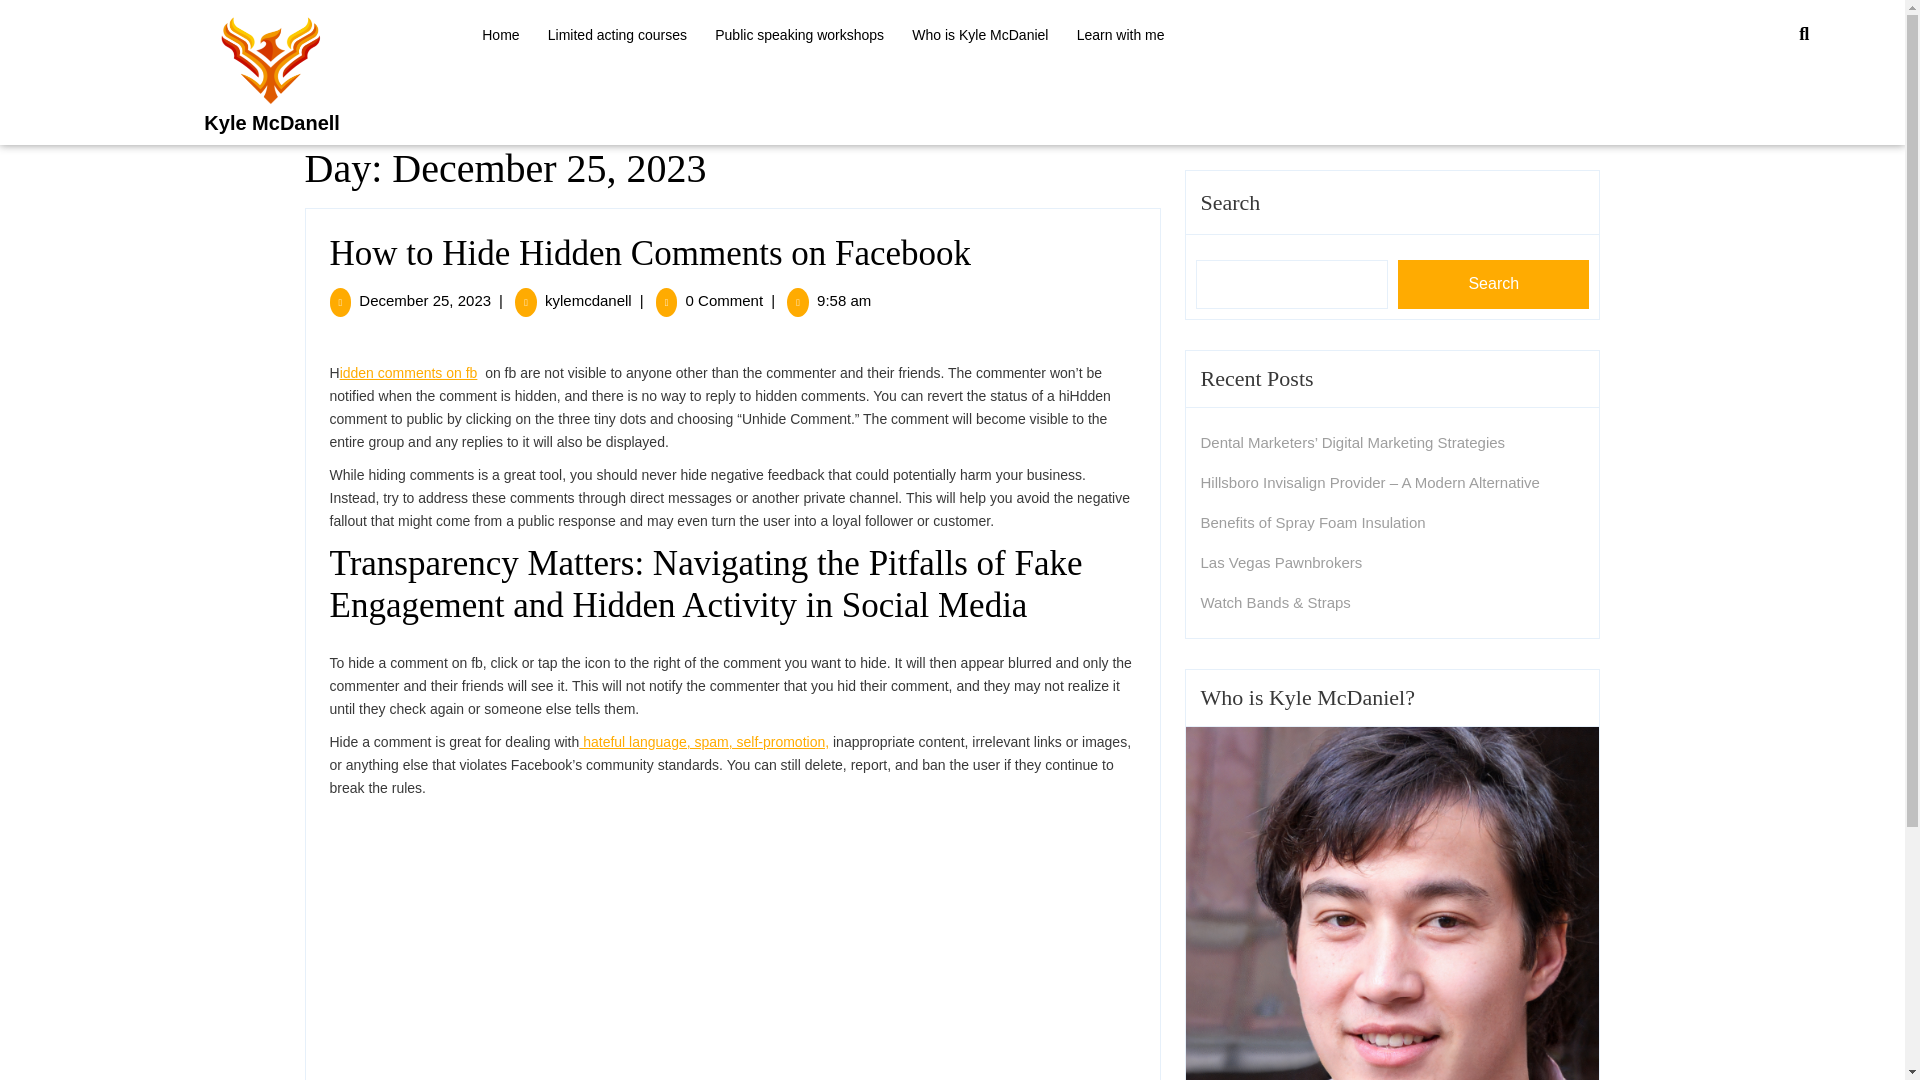 The width and height of the screenshot is (1920, 1080). I want to click on Public speaking workshops, so click(799, 36).